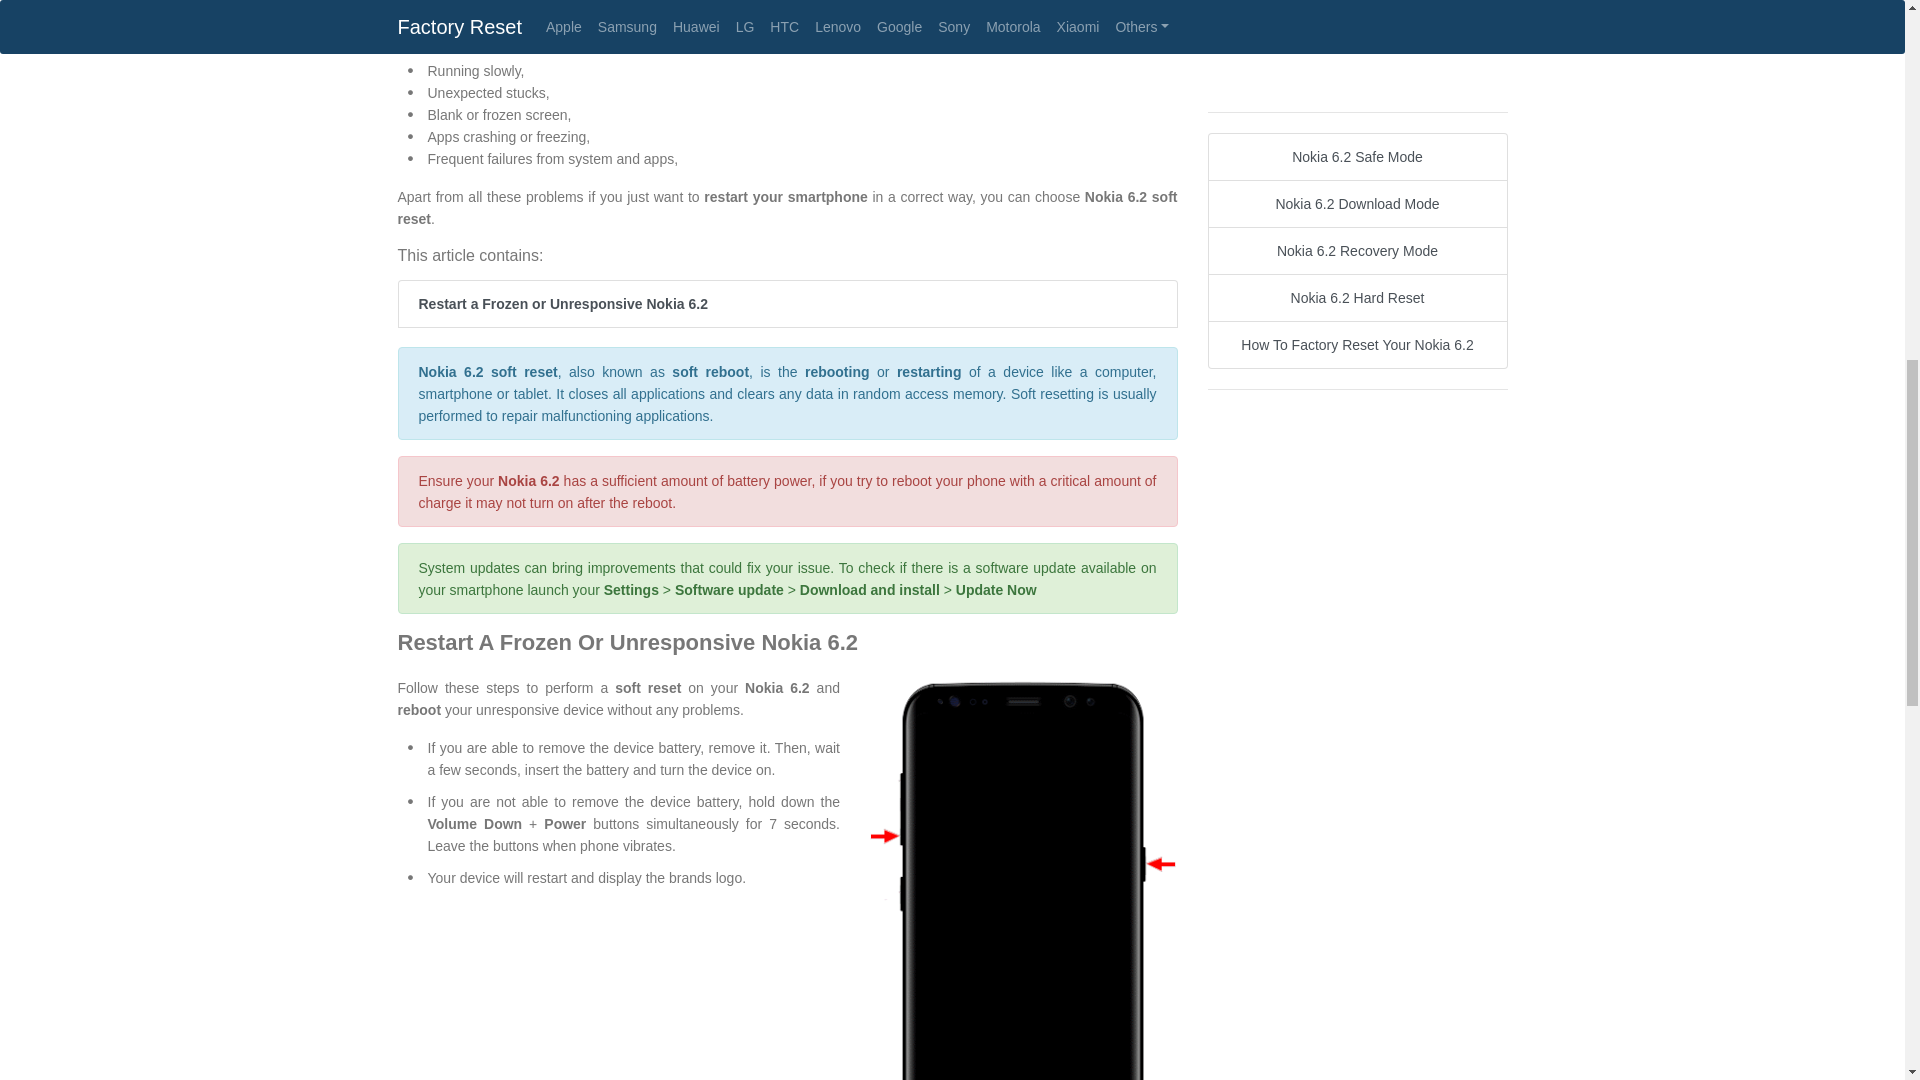 The width and height of the screenshot is (1920, 1080). What do you see at coordinates (1357, 156) in the screenshot?
I see `Nokia 6.2 Safe Mode` at bounding box center [1357, 156].